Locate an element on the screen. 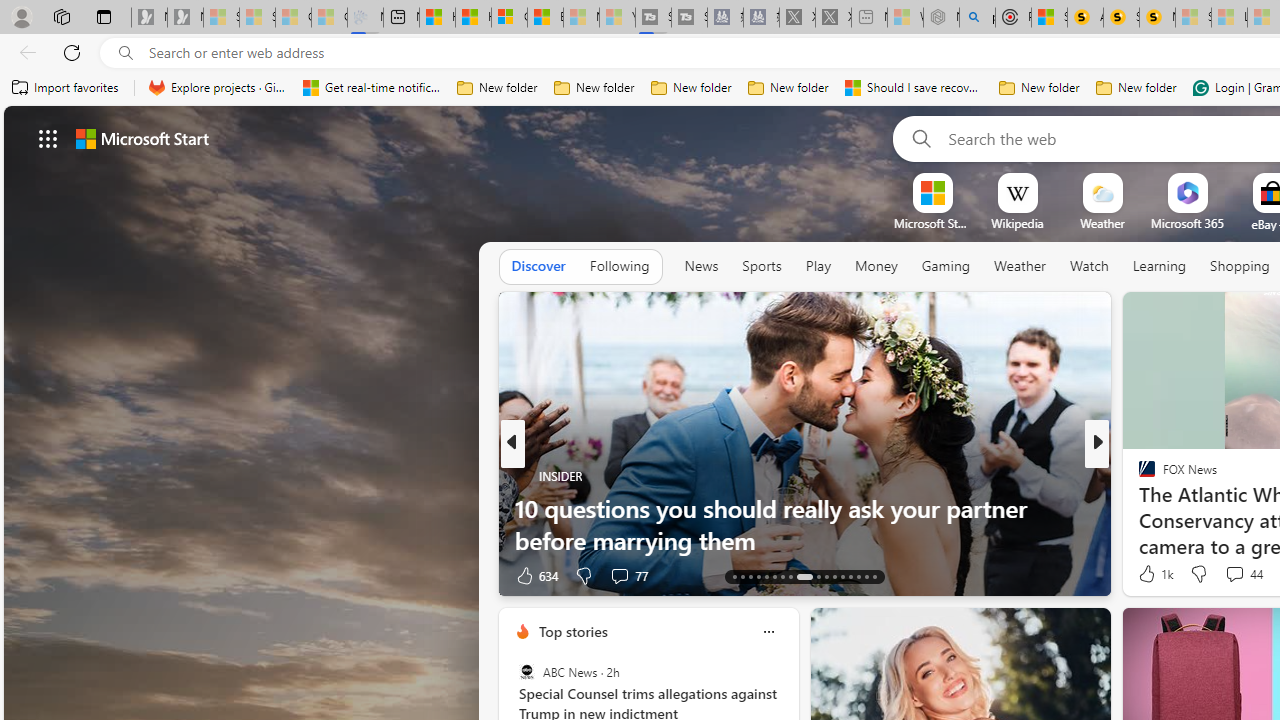 The image size is (1280, 720). 634 Like is located at coordinates (535, 574).